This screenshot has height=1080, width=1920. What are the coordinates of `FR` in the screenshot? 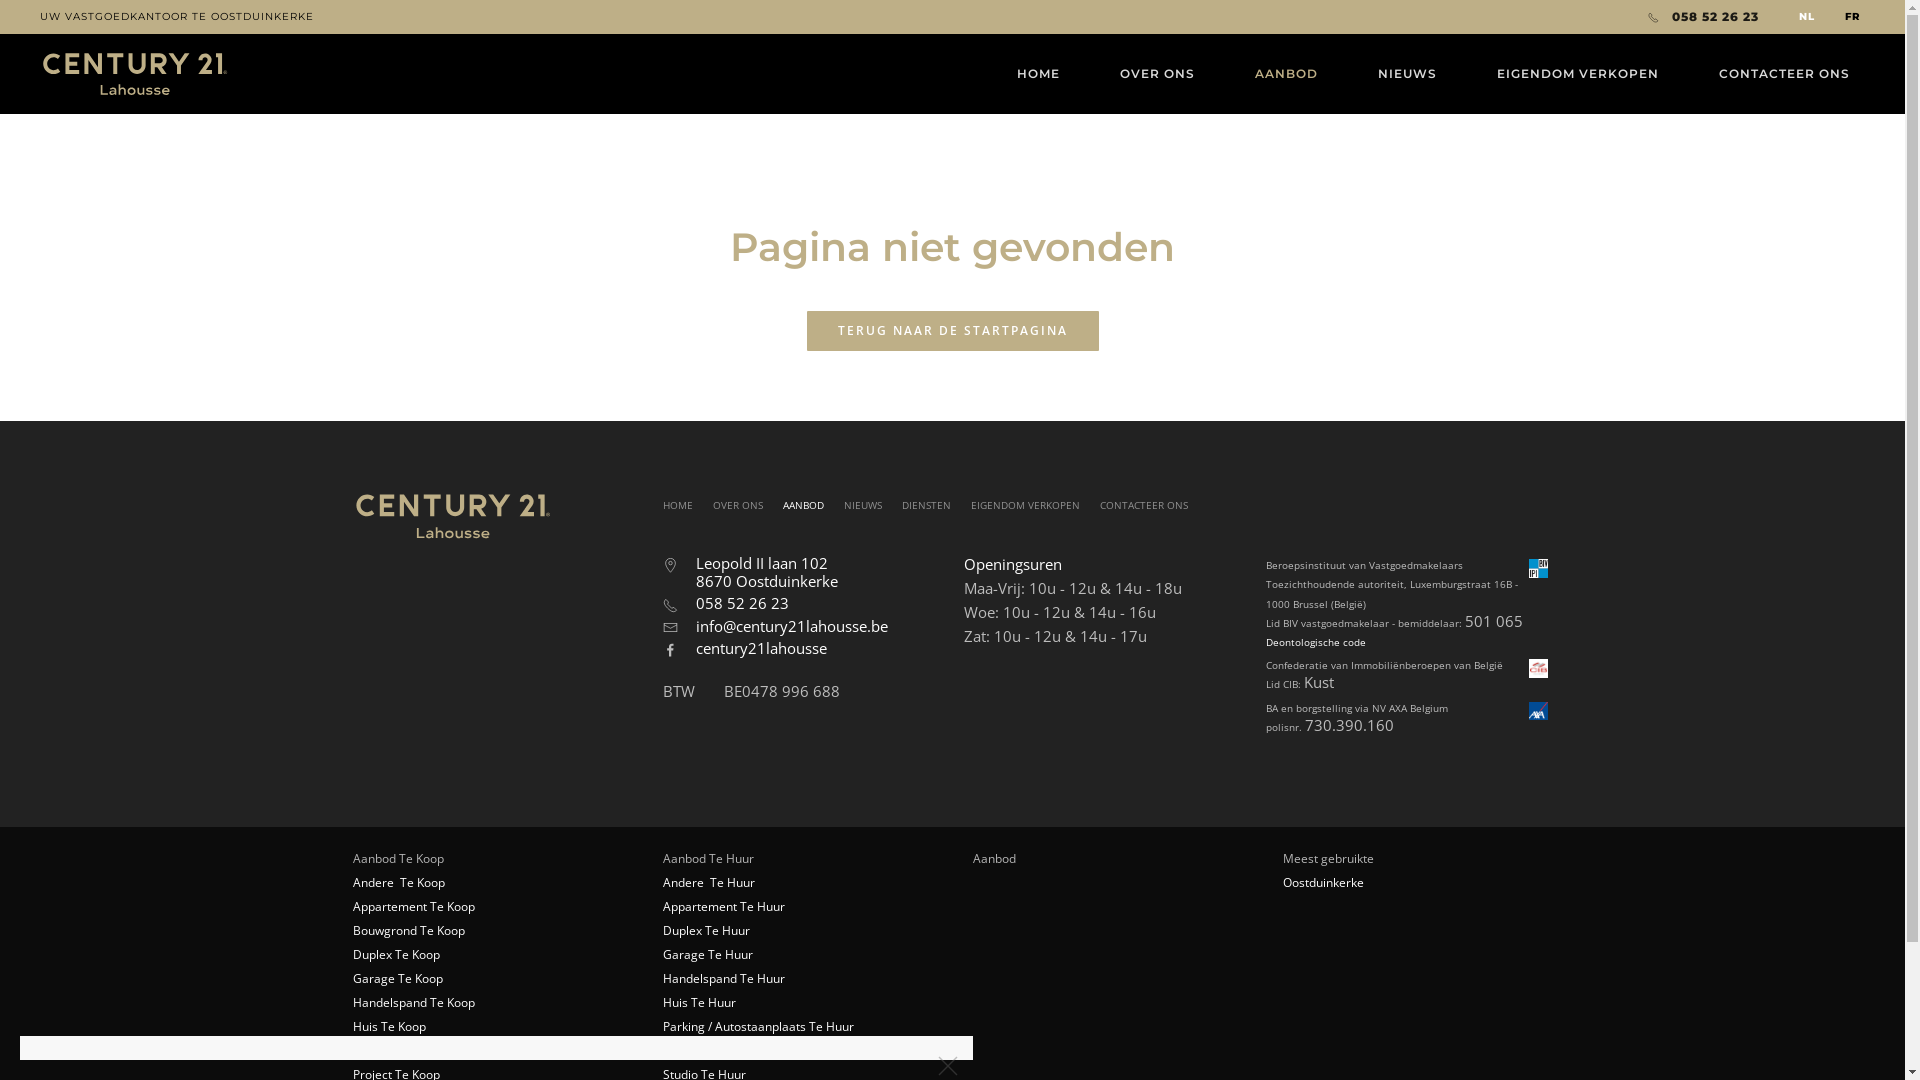 It's located at (1852, 17).